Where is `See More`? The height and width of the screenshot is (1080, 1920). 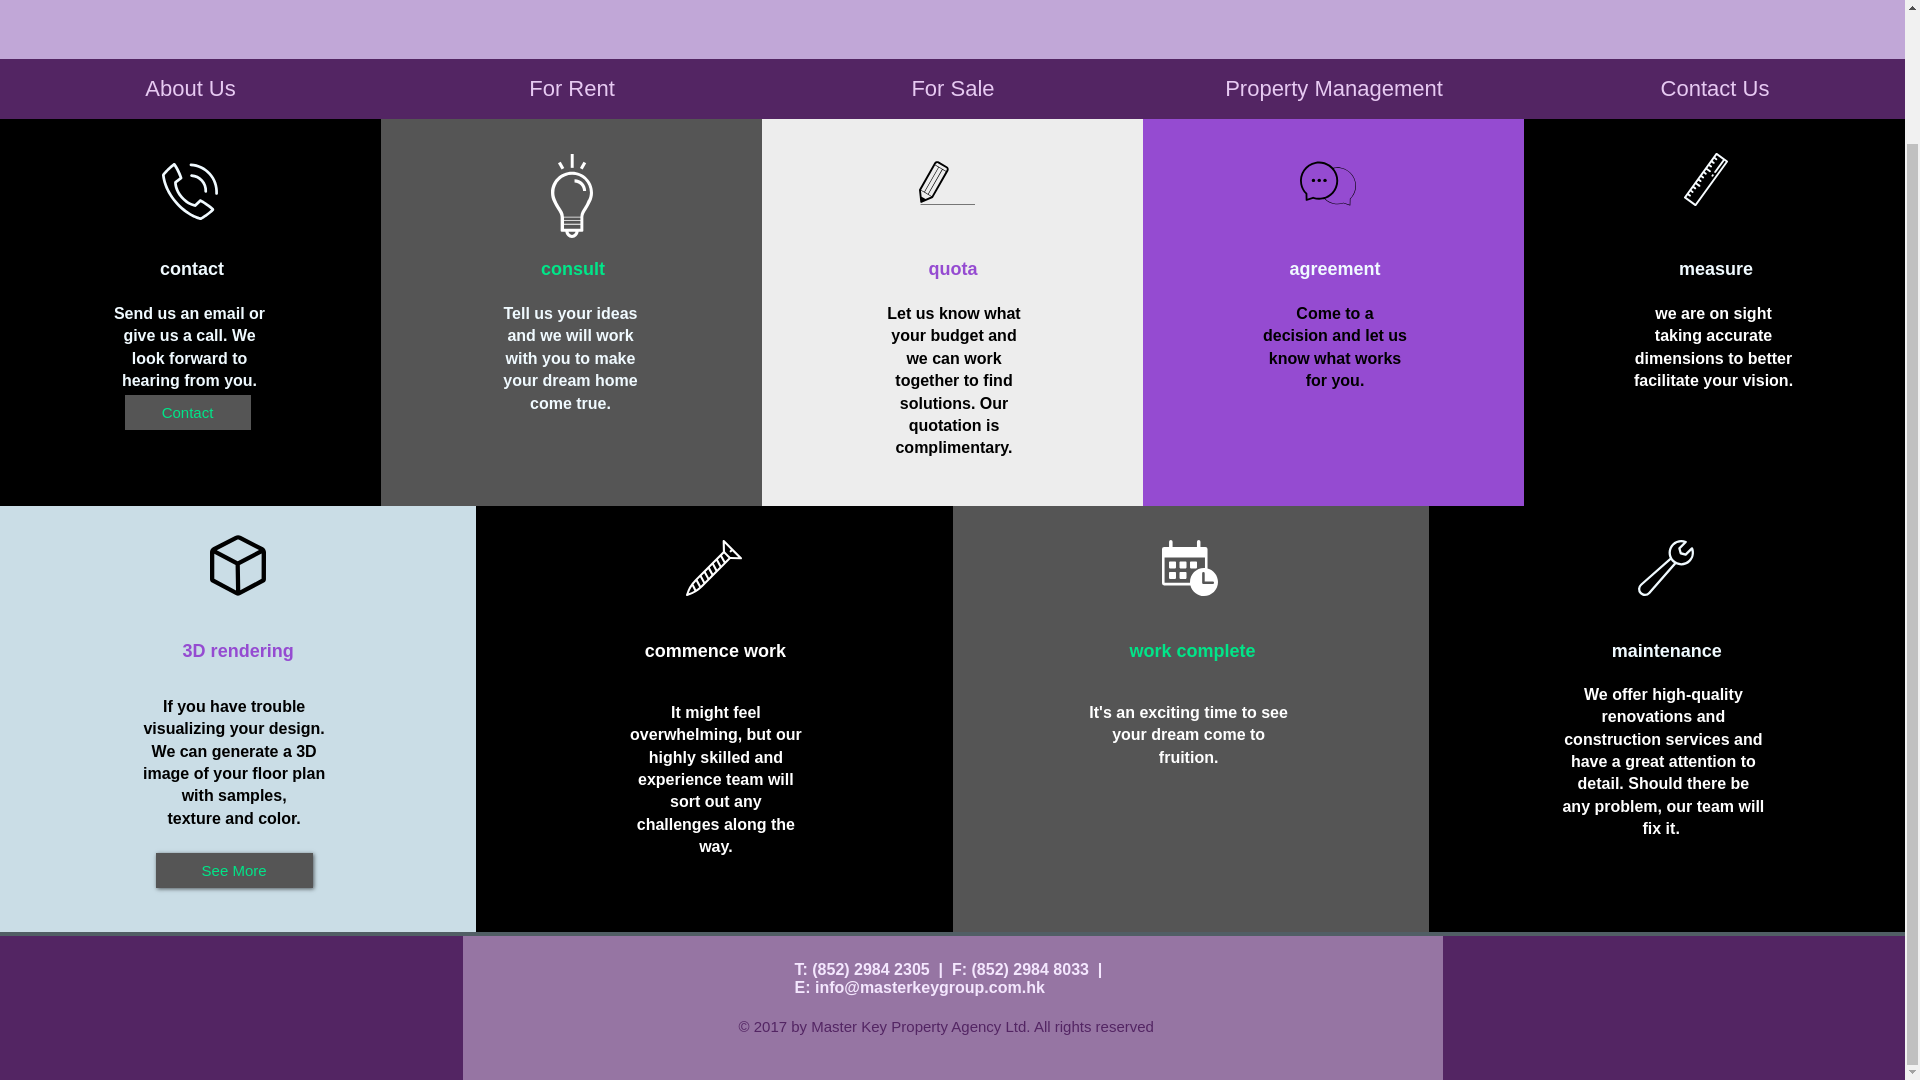
See More is located at coordinates (234, 870).